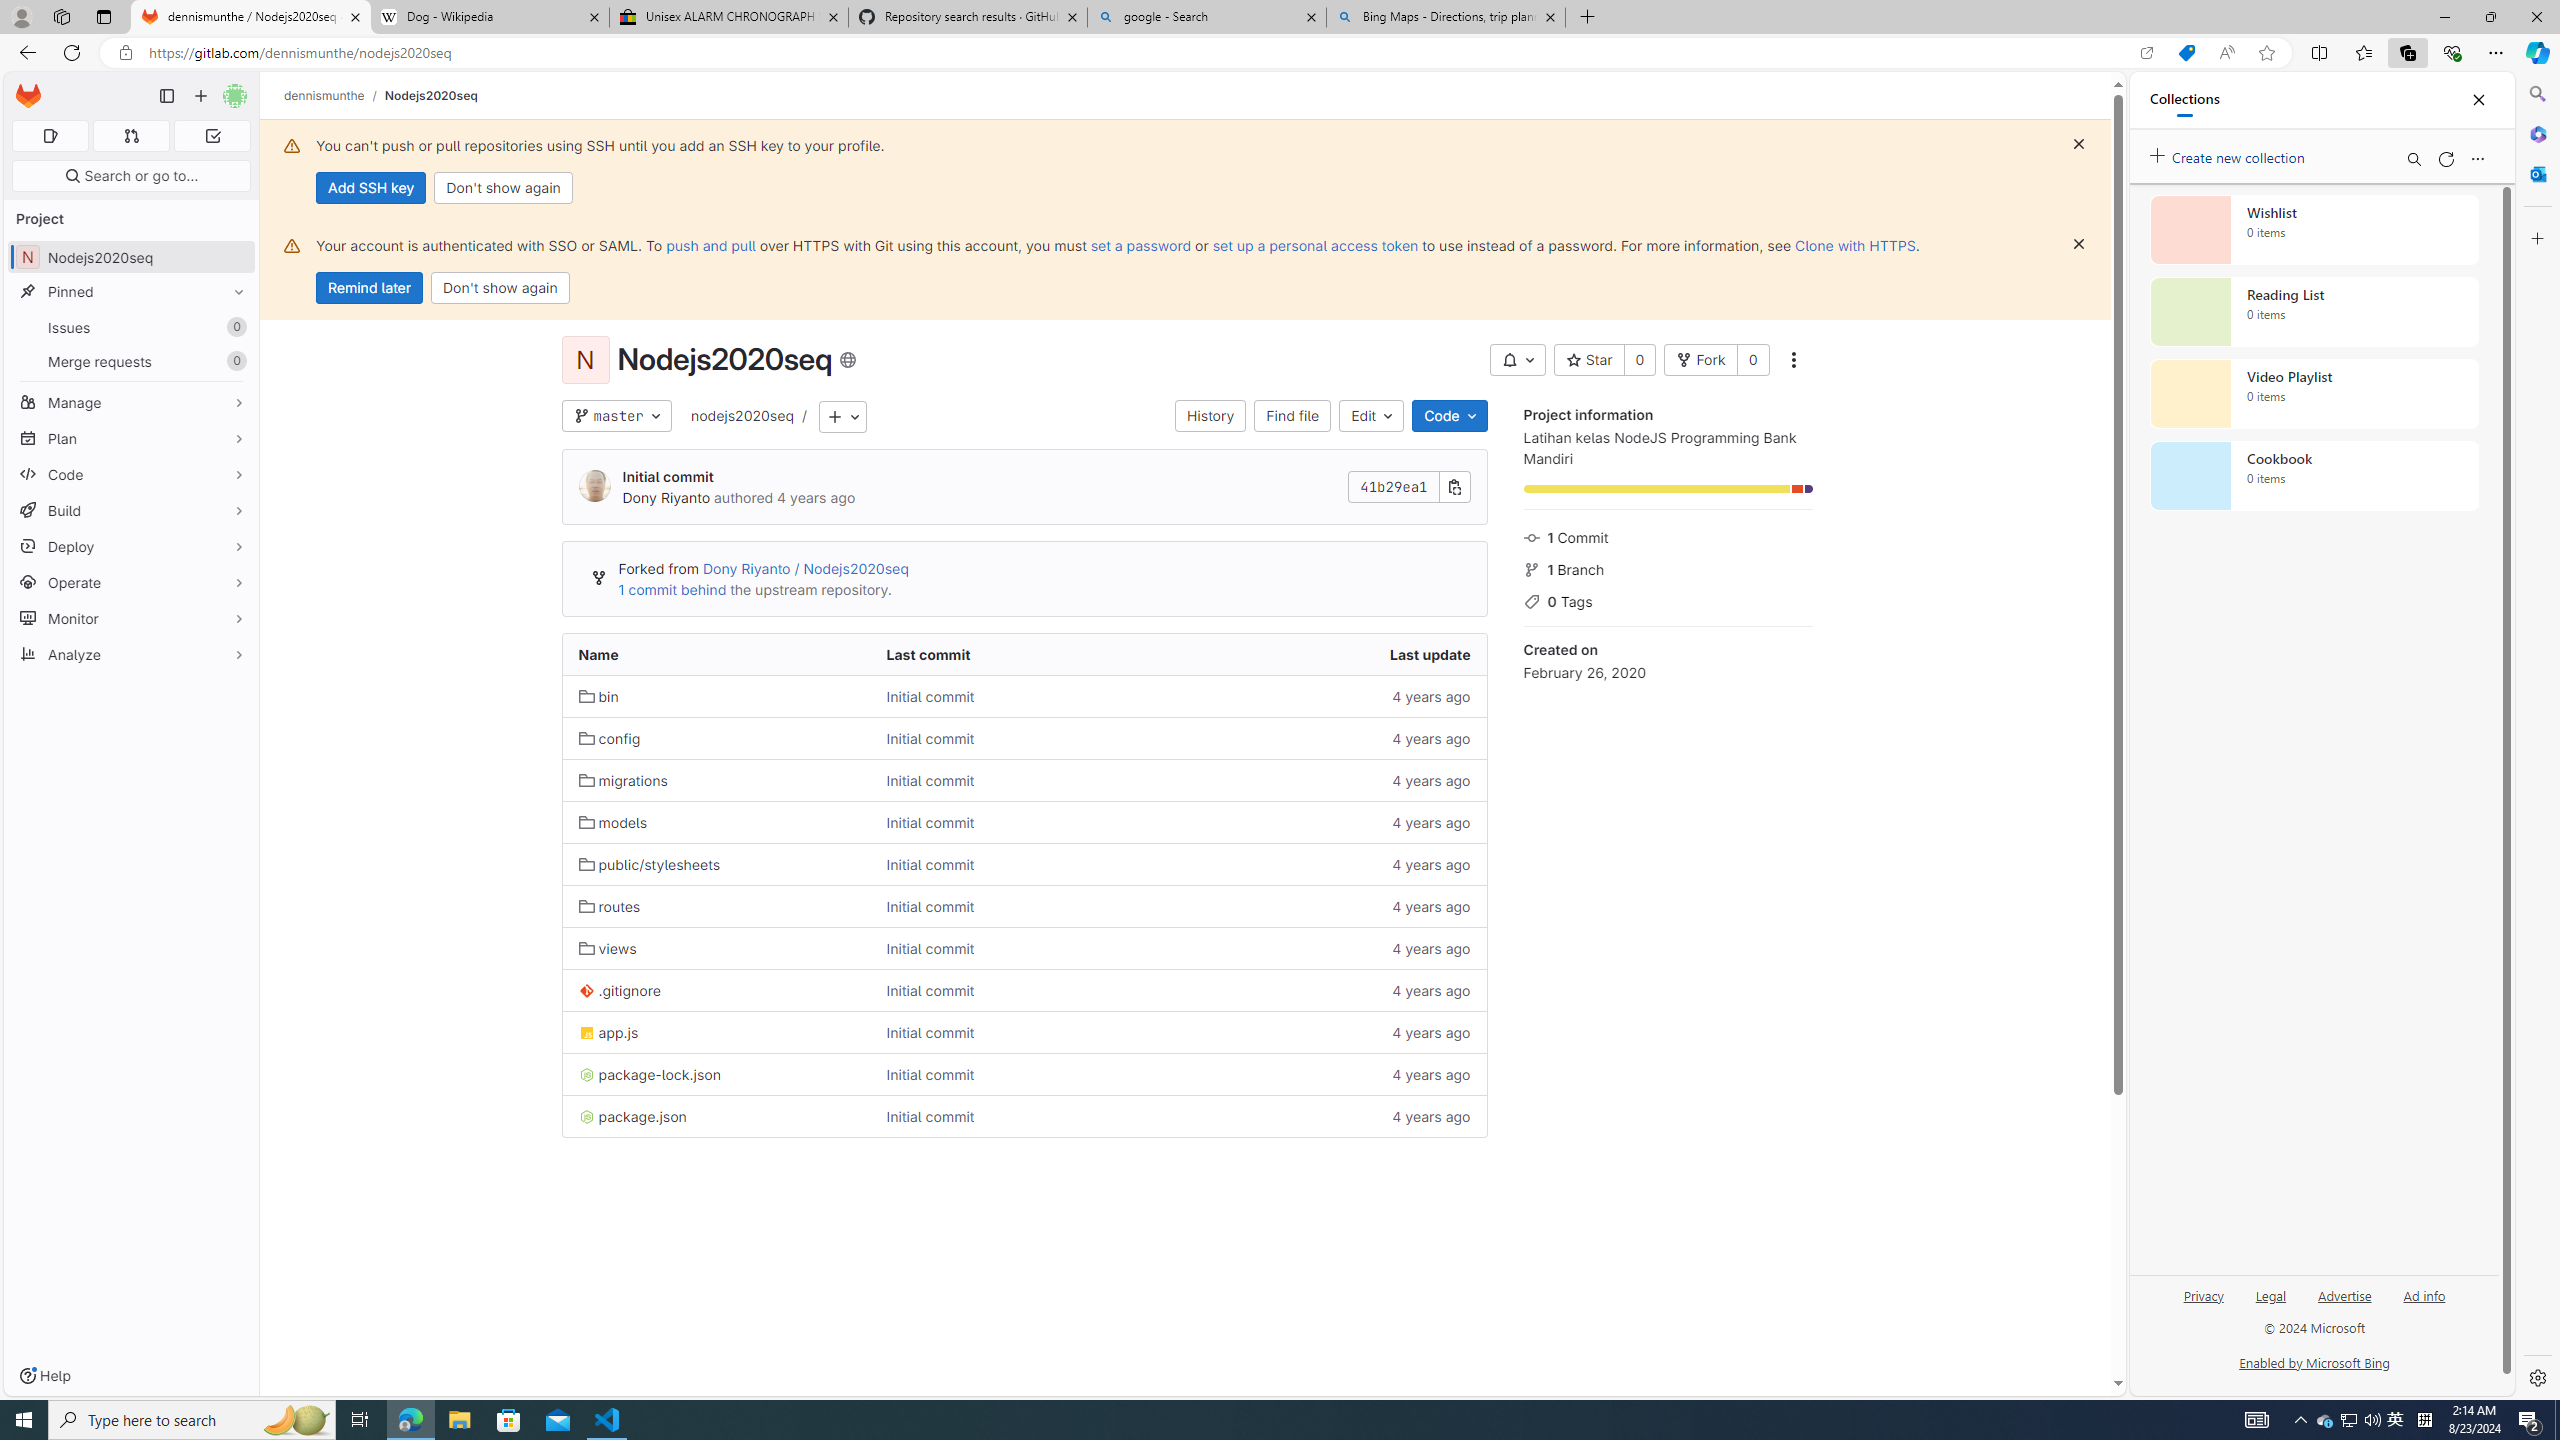  What do you see at coordinates (1141, 245) in the screenshot?
I see `set a password` at bounding box center [1141, 245].